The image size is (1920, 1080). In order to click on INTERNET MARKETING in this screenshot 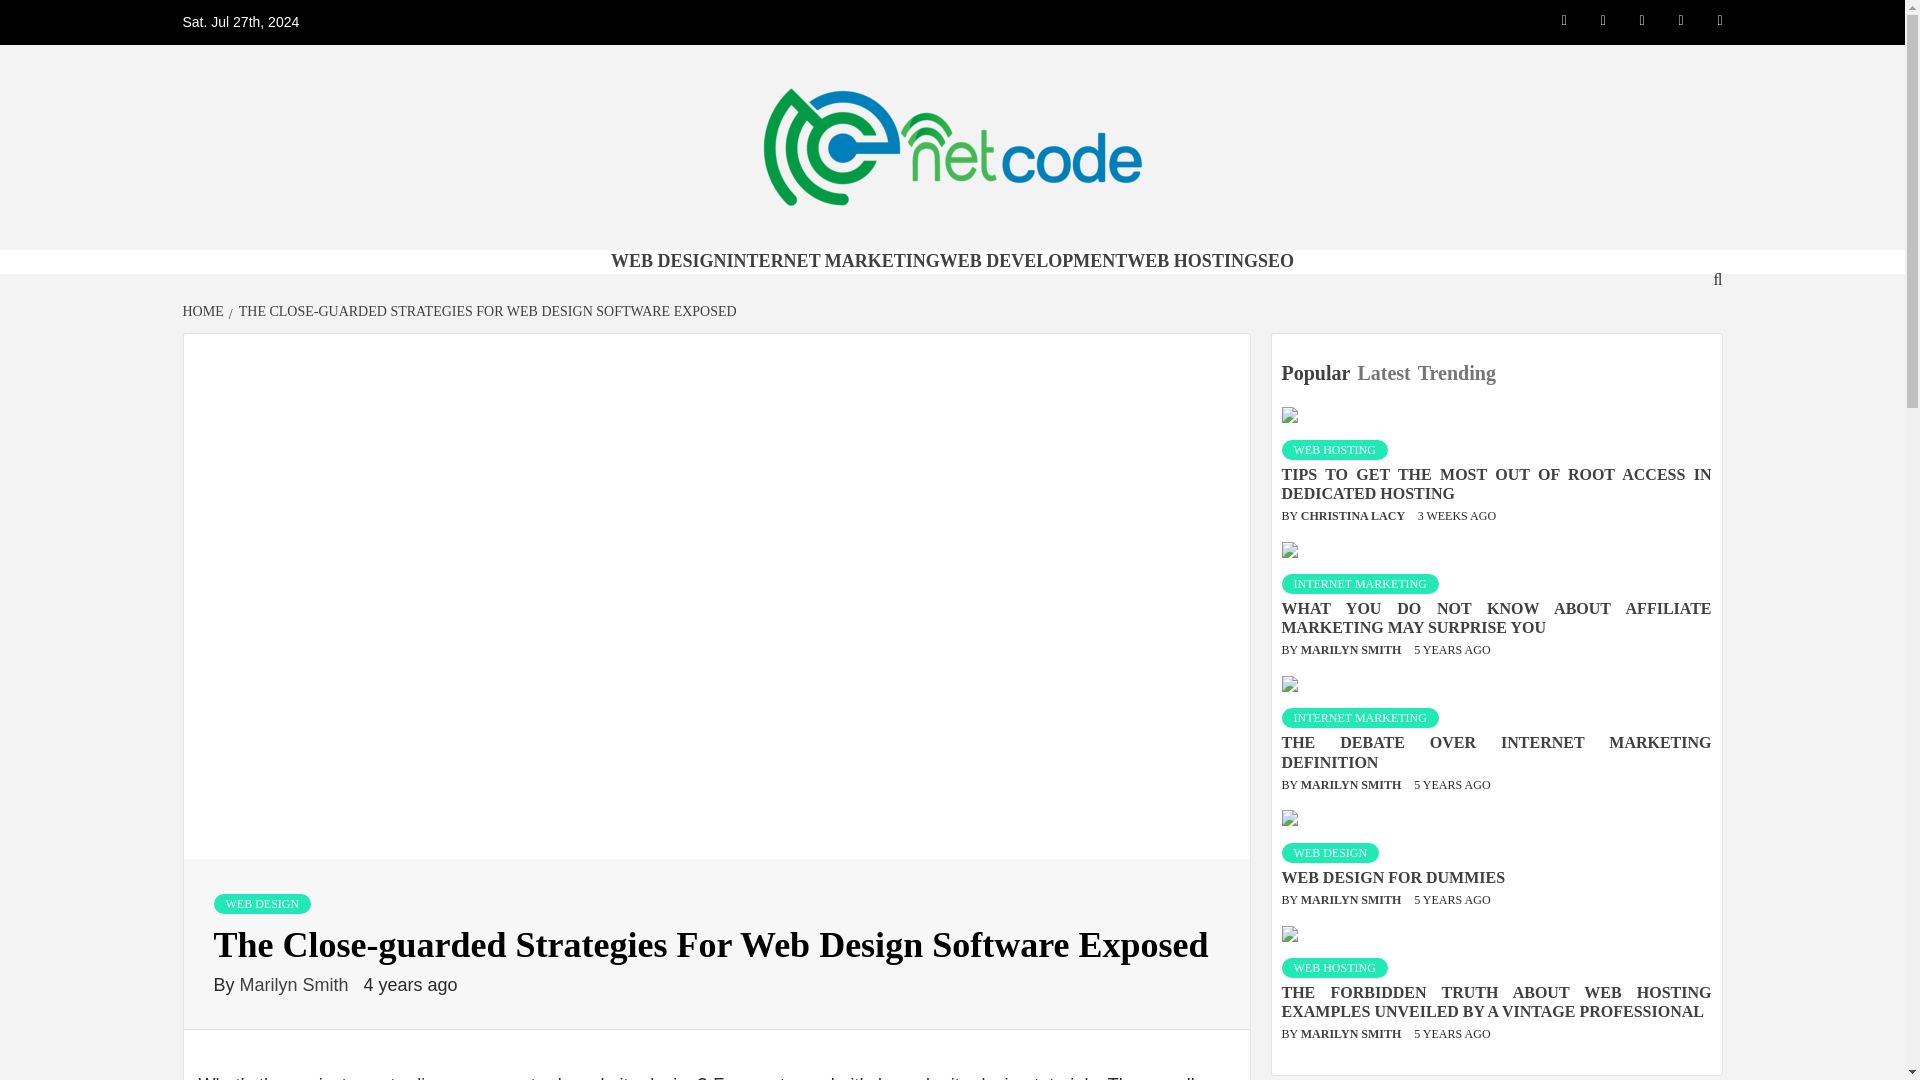, I will do `click(834, 260)`.